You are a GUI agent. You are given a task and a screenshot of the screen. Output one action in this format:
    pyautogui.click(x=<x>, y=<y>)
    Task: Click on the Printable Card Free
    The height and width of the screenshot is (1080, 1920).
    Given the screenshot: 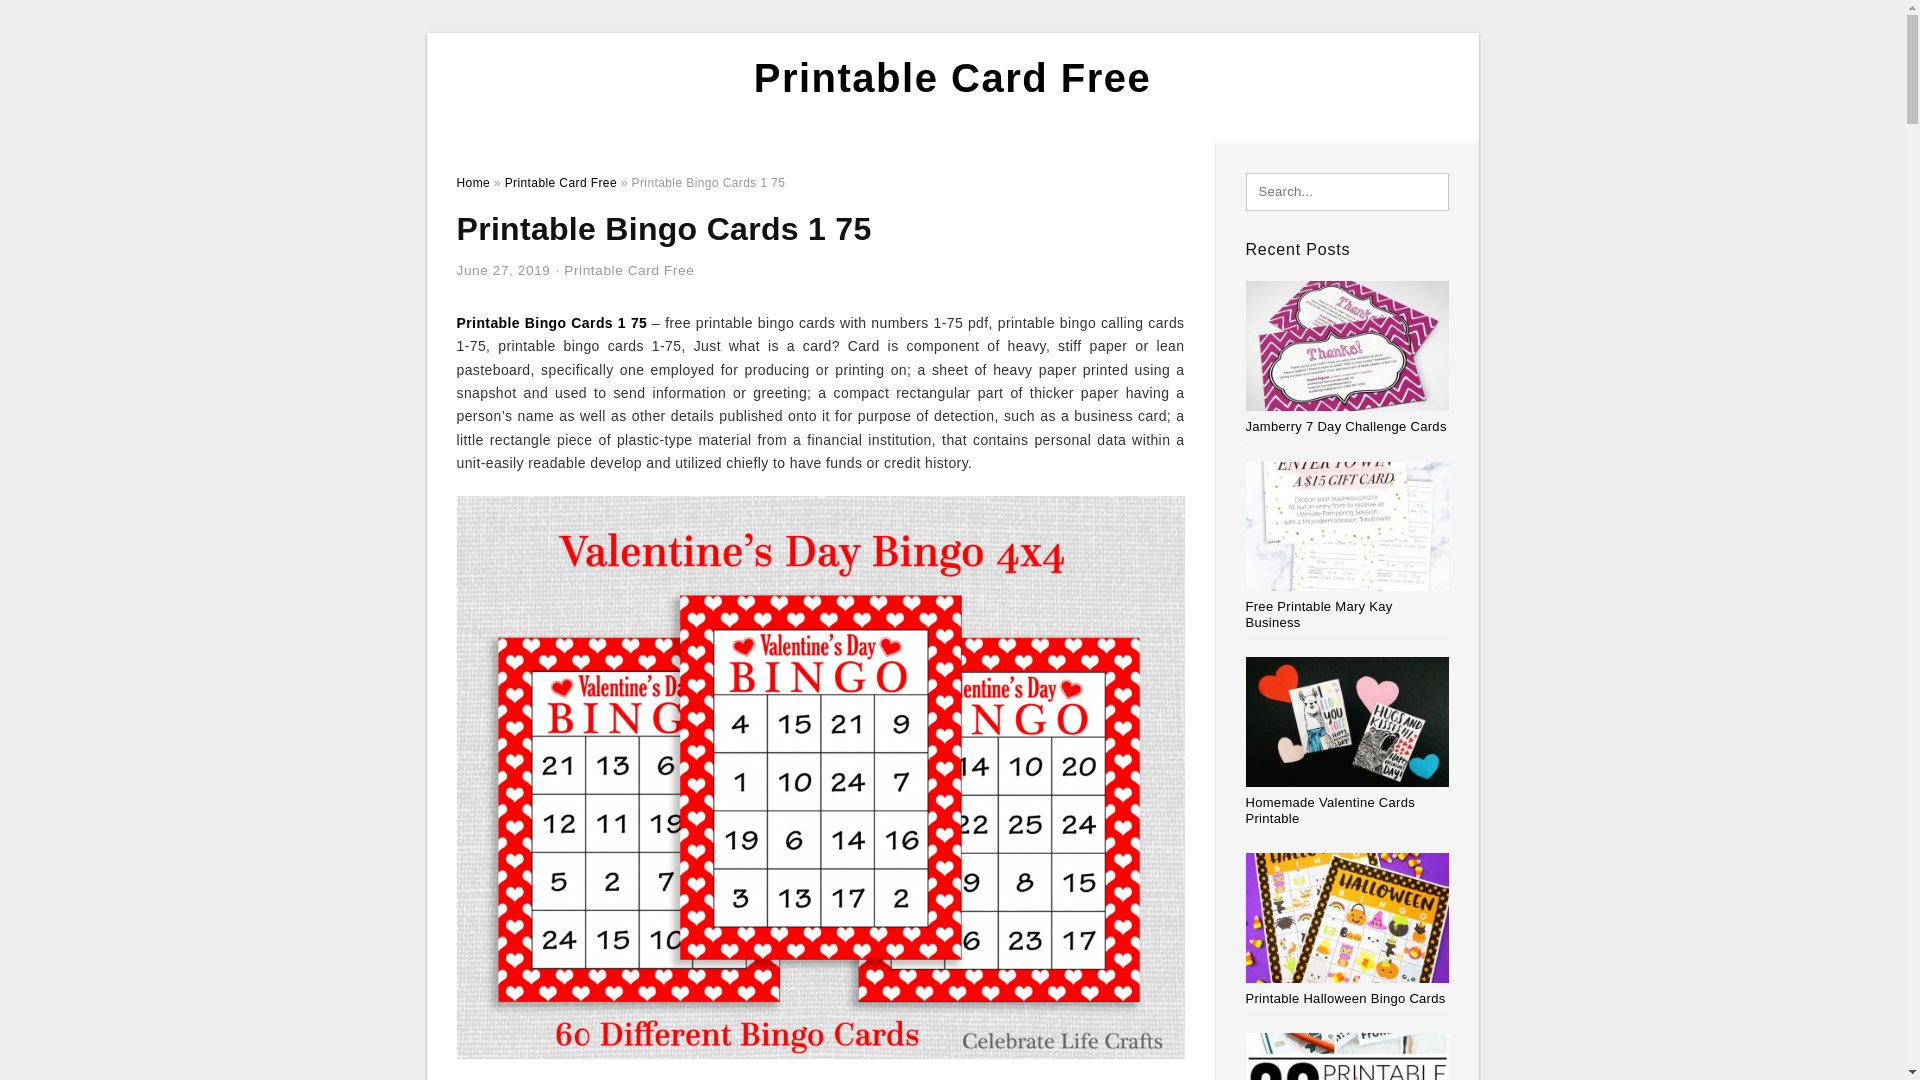 What is the action you would take?
    pyautogui.click(x=628, y=270)
    